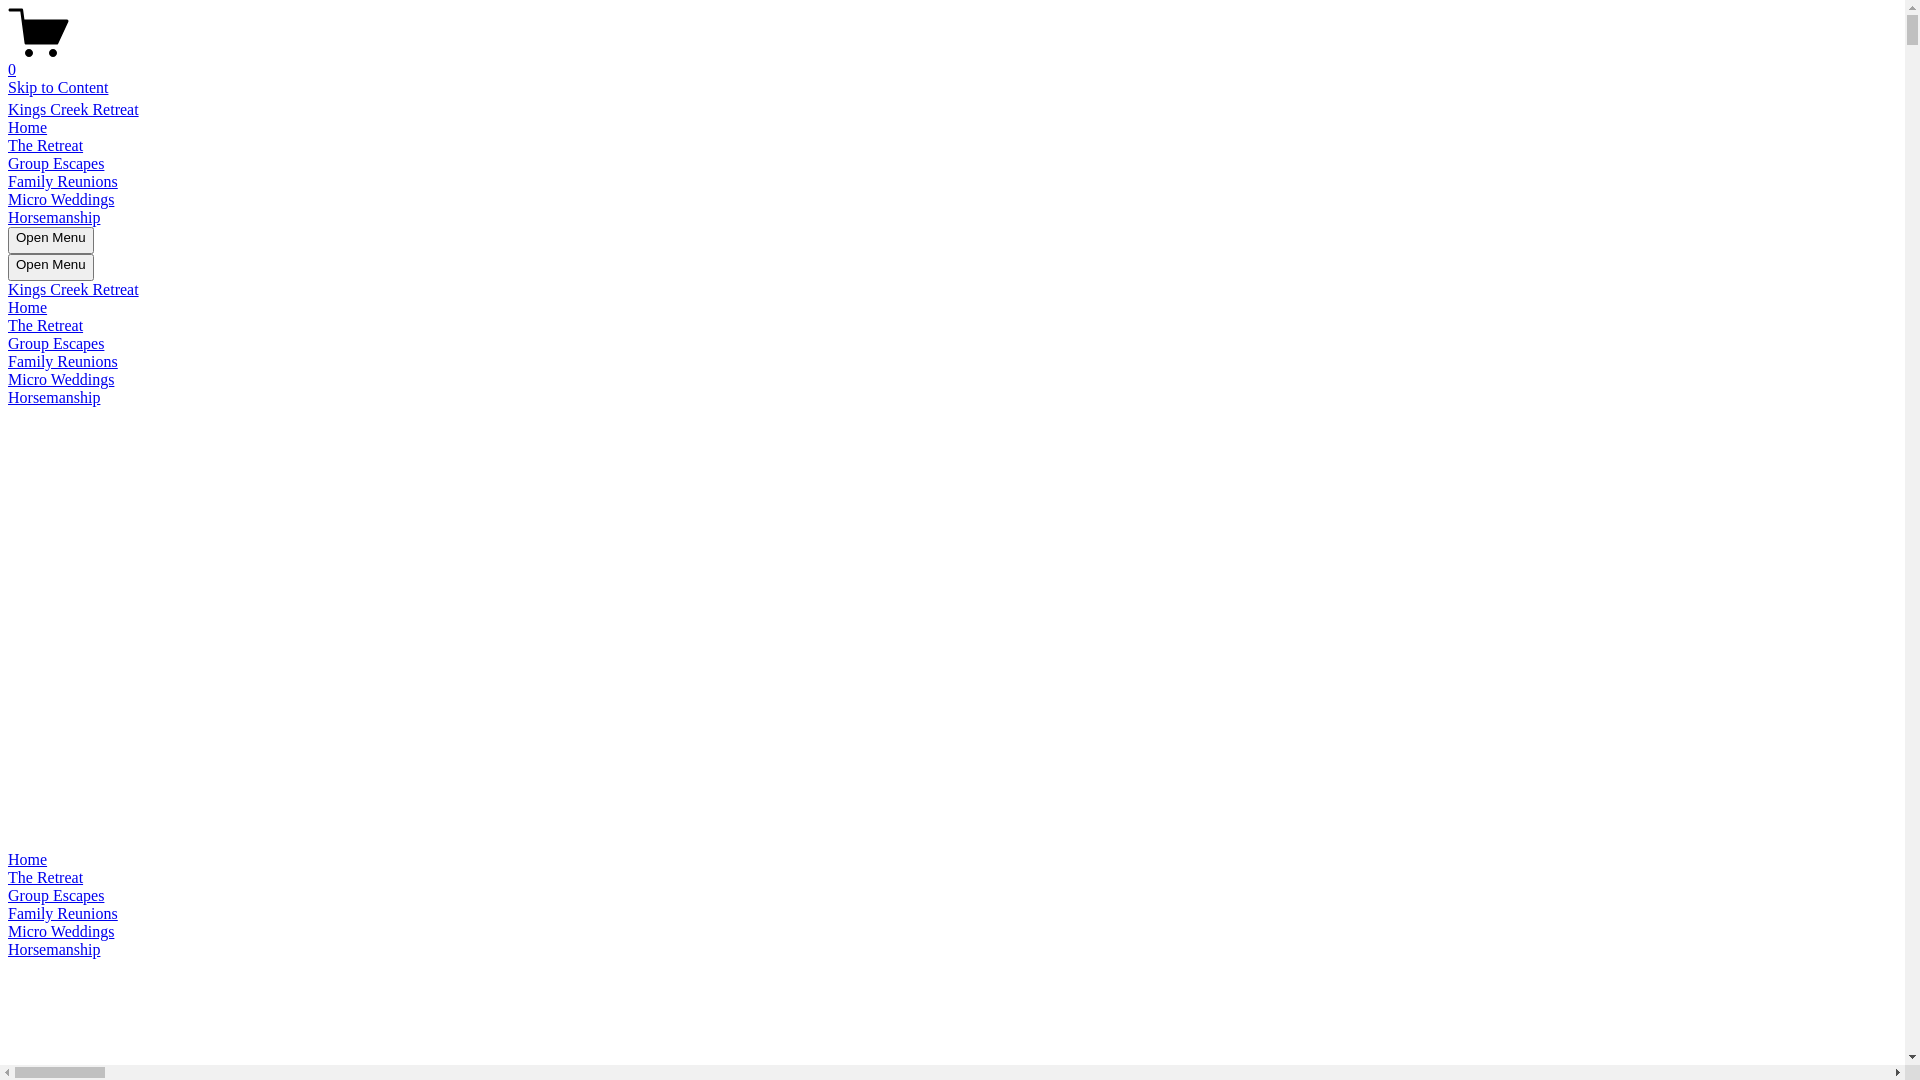 The width and height of the screenshot is (1920, 1080). What do you see at coordinates (46, 326) in the screenshot?
I see `The Retreat` at bounding box center [46, 326].